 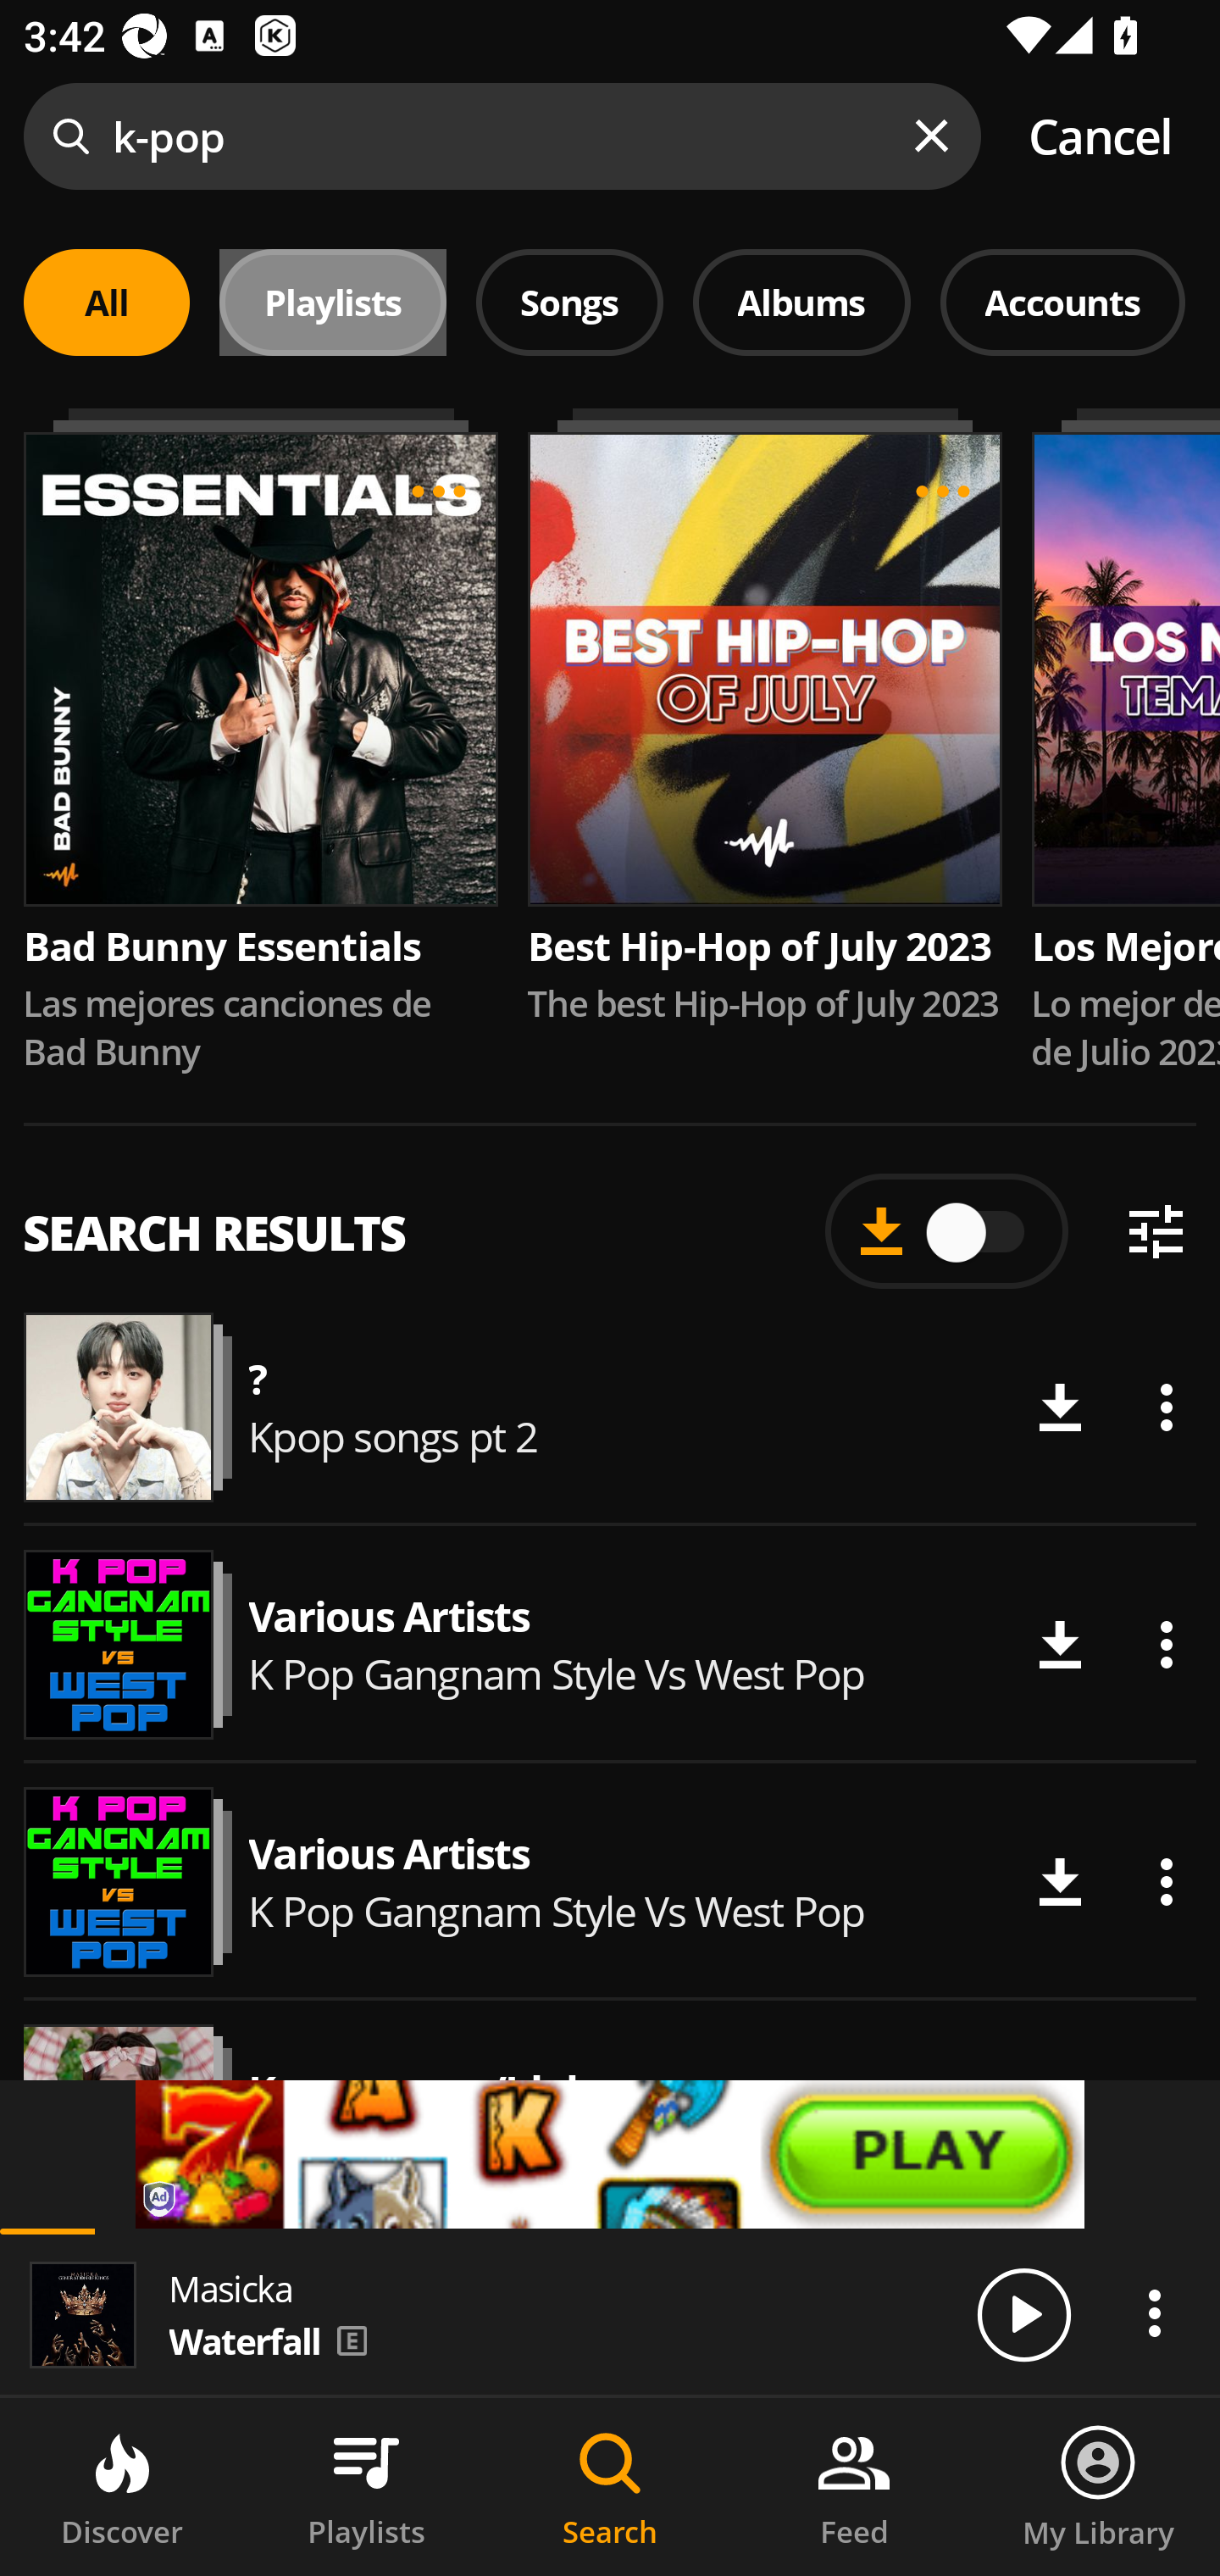 What do you see at coordinates (1062, 302) in the screenshot?
I see `Accounts` at bounding box center [1062, 302].